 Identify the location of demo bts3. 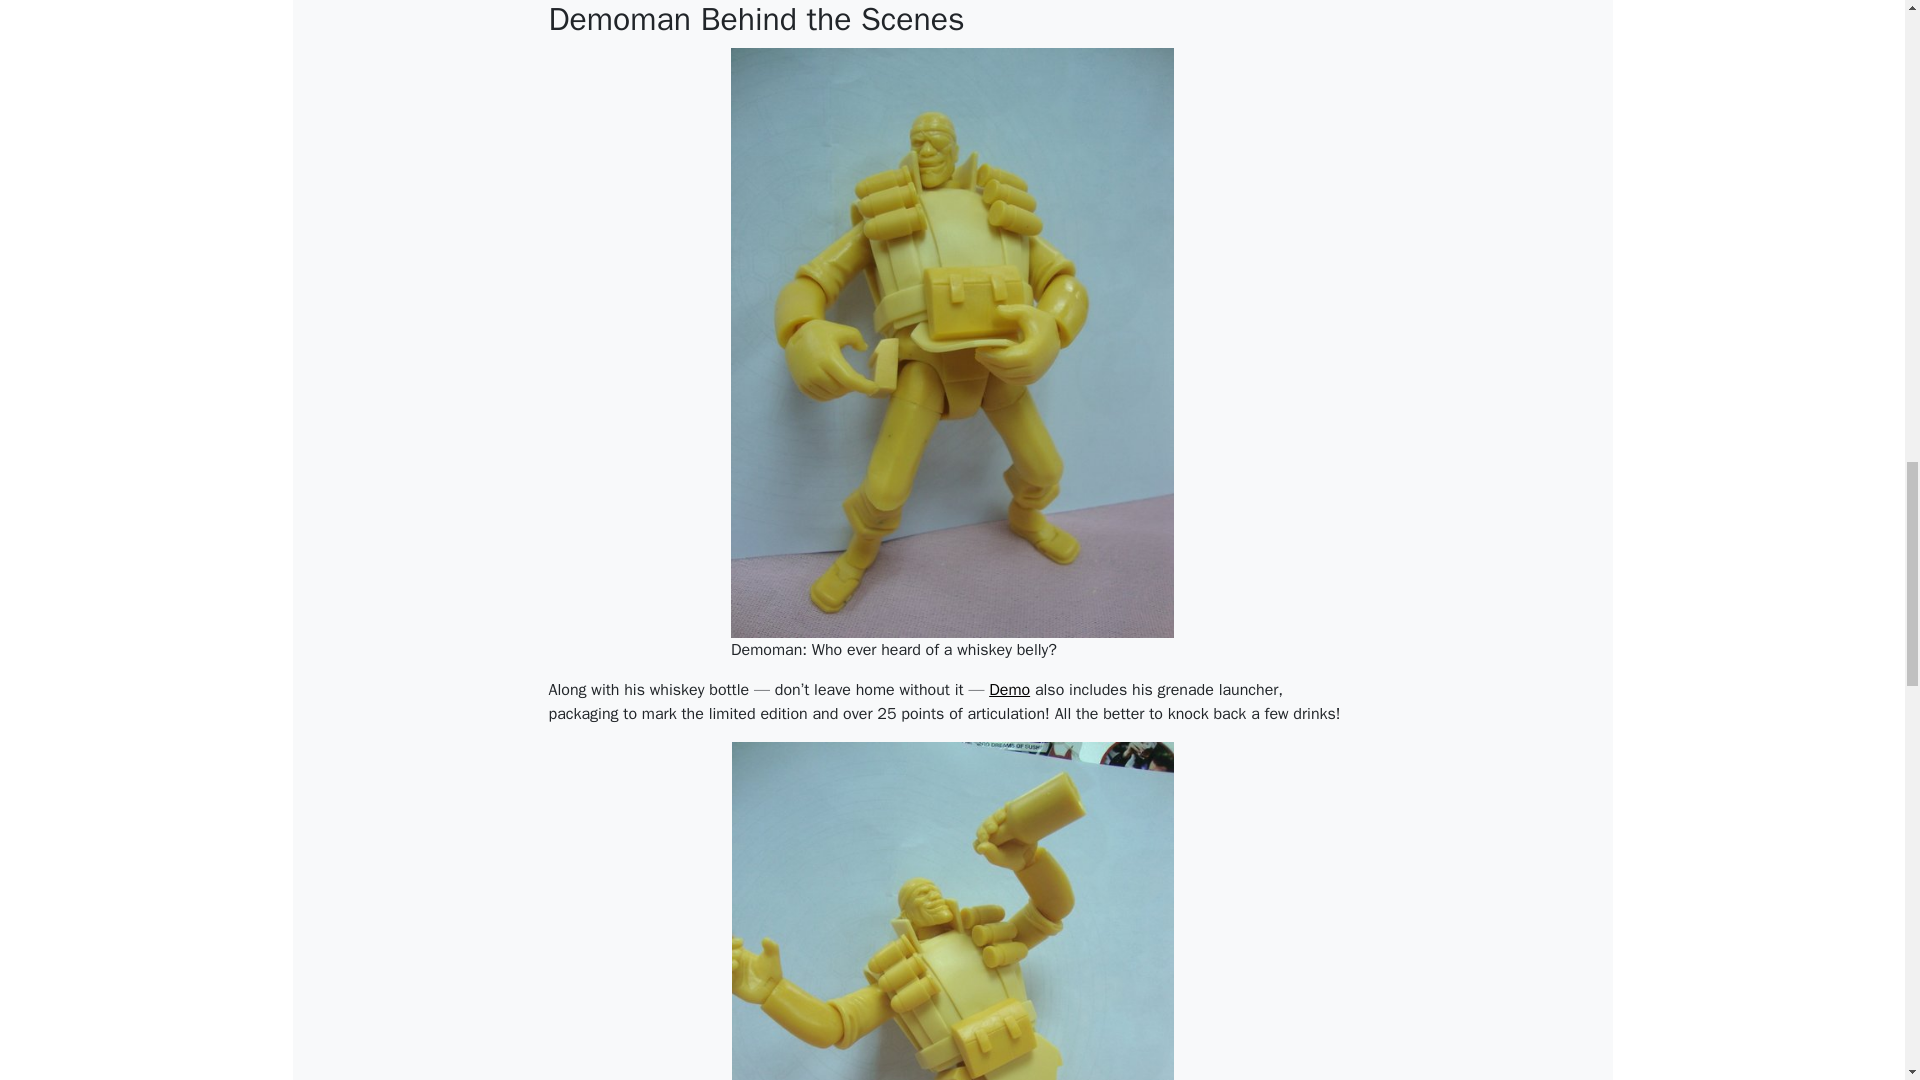
(952, 910).